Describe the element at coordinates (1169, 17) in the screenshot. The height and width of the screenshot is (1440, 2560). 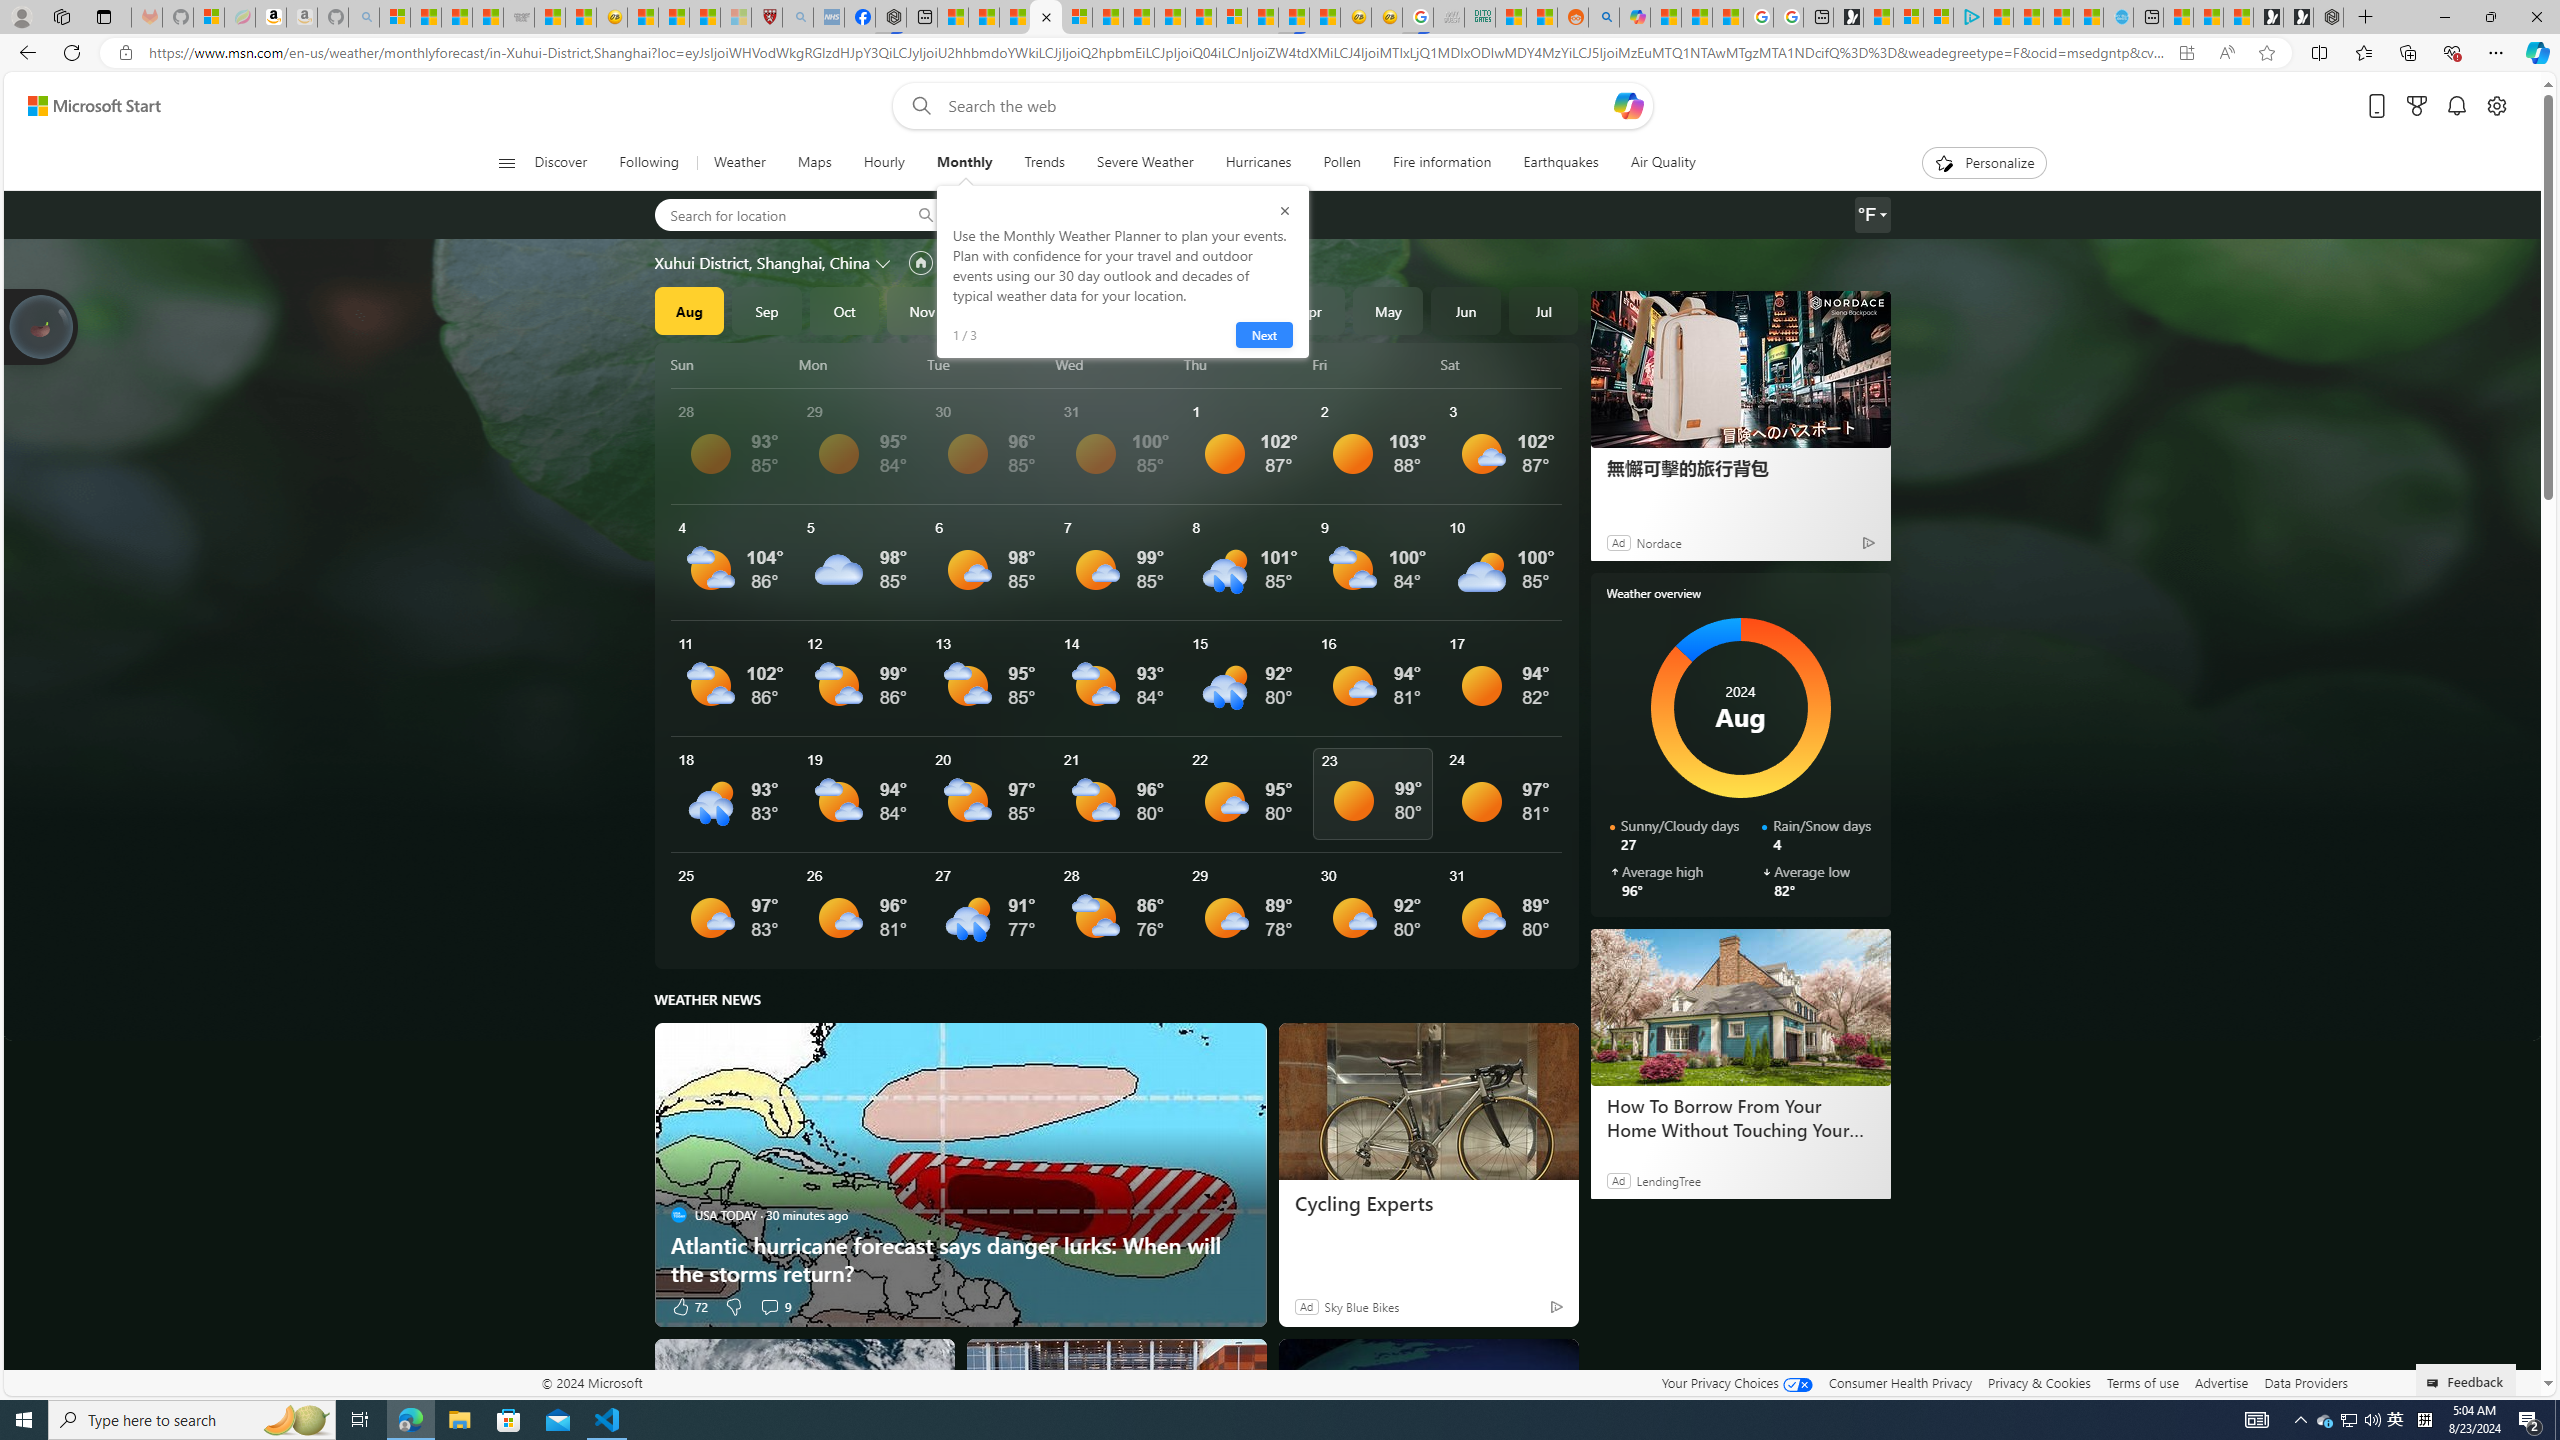
I see `14 Common Myths Debunked By Scientific Facts` at that location.